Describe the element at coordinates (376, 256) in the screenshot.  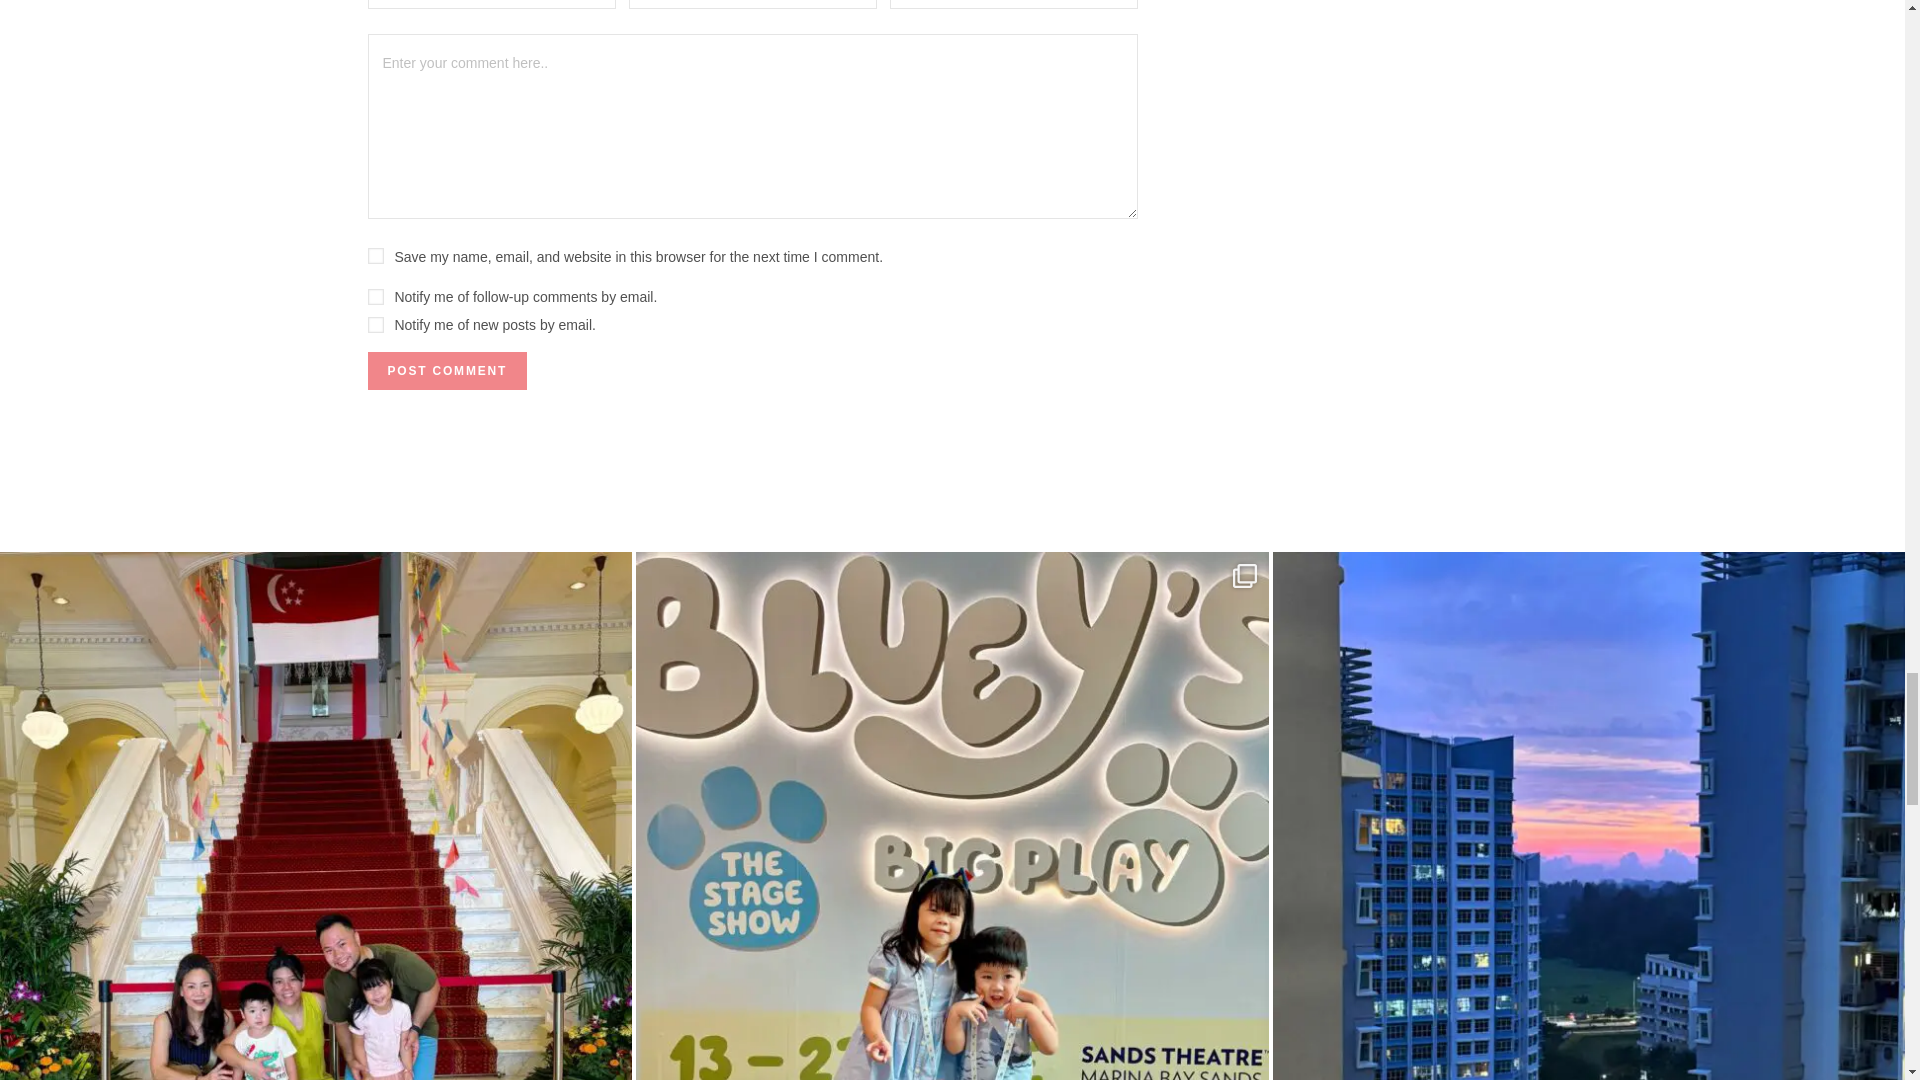
I see `yes` at that location.